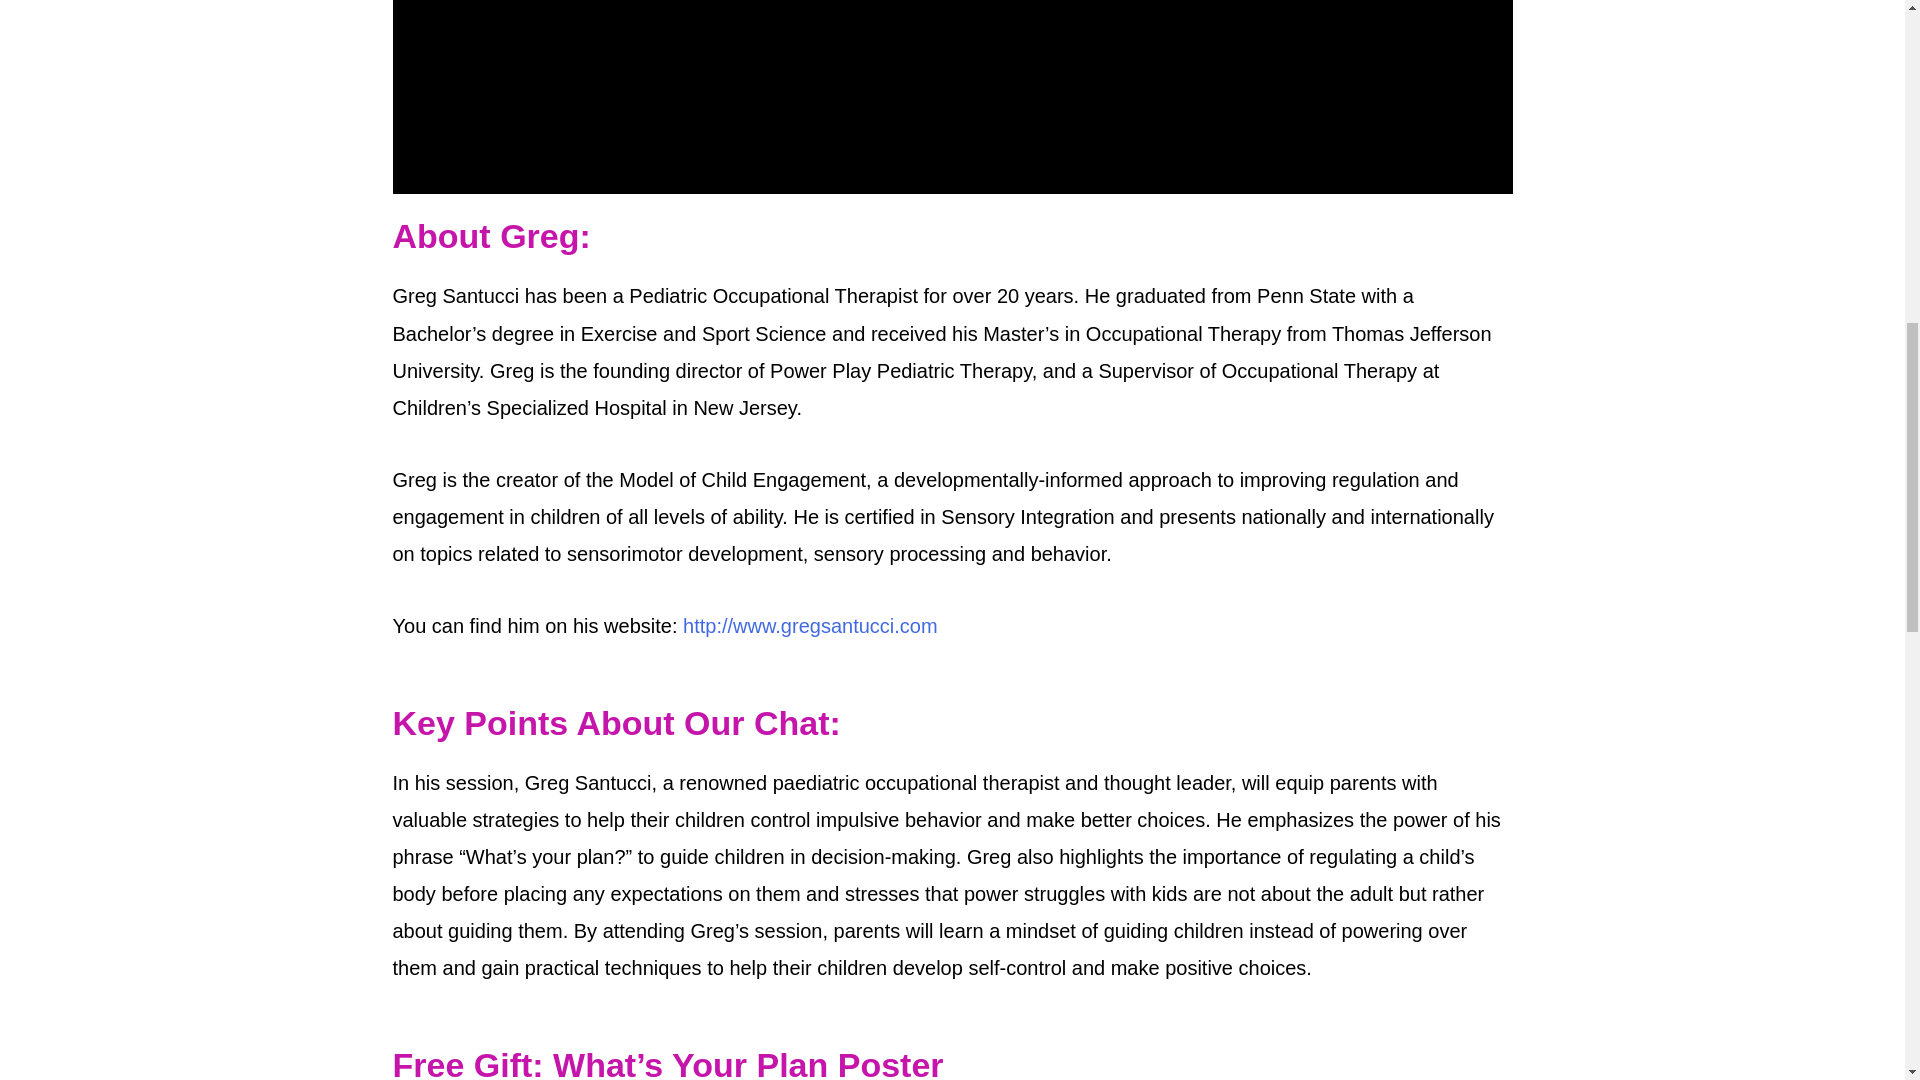  Describe the element at coordinates (952, 97) in the screenshot. I see `vimeo Video Player` at that location.